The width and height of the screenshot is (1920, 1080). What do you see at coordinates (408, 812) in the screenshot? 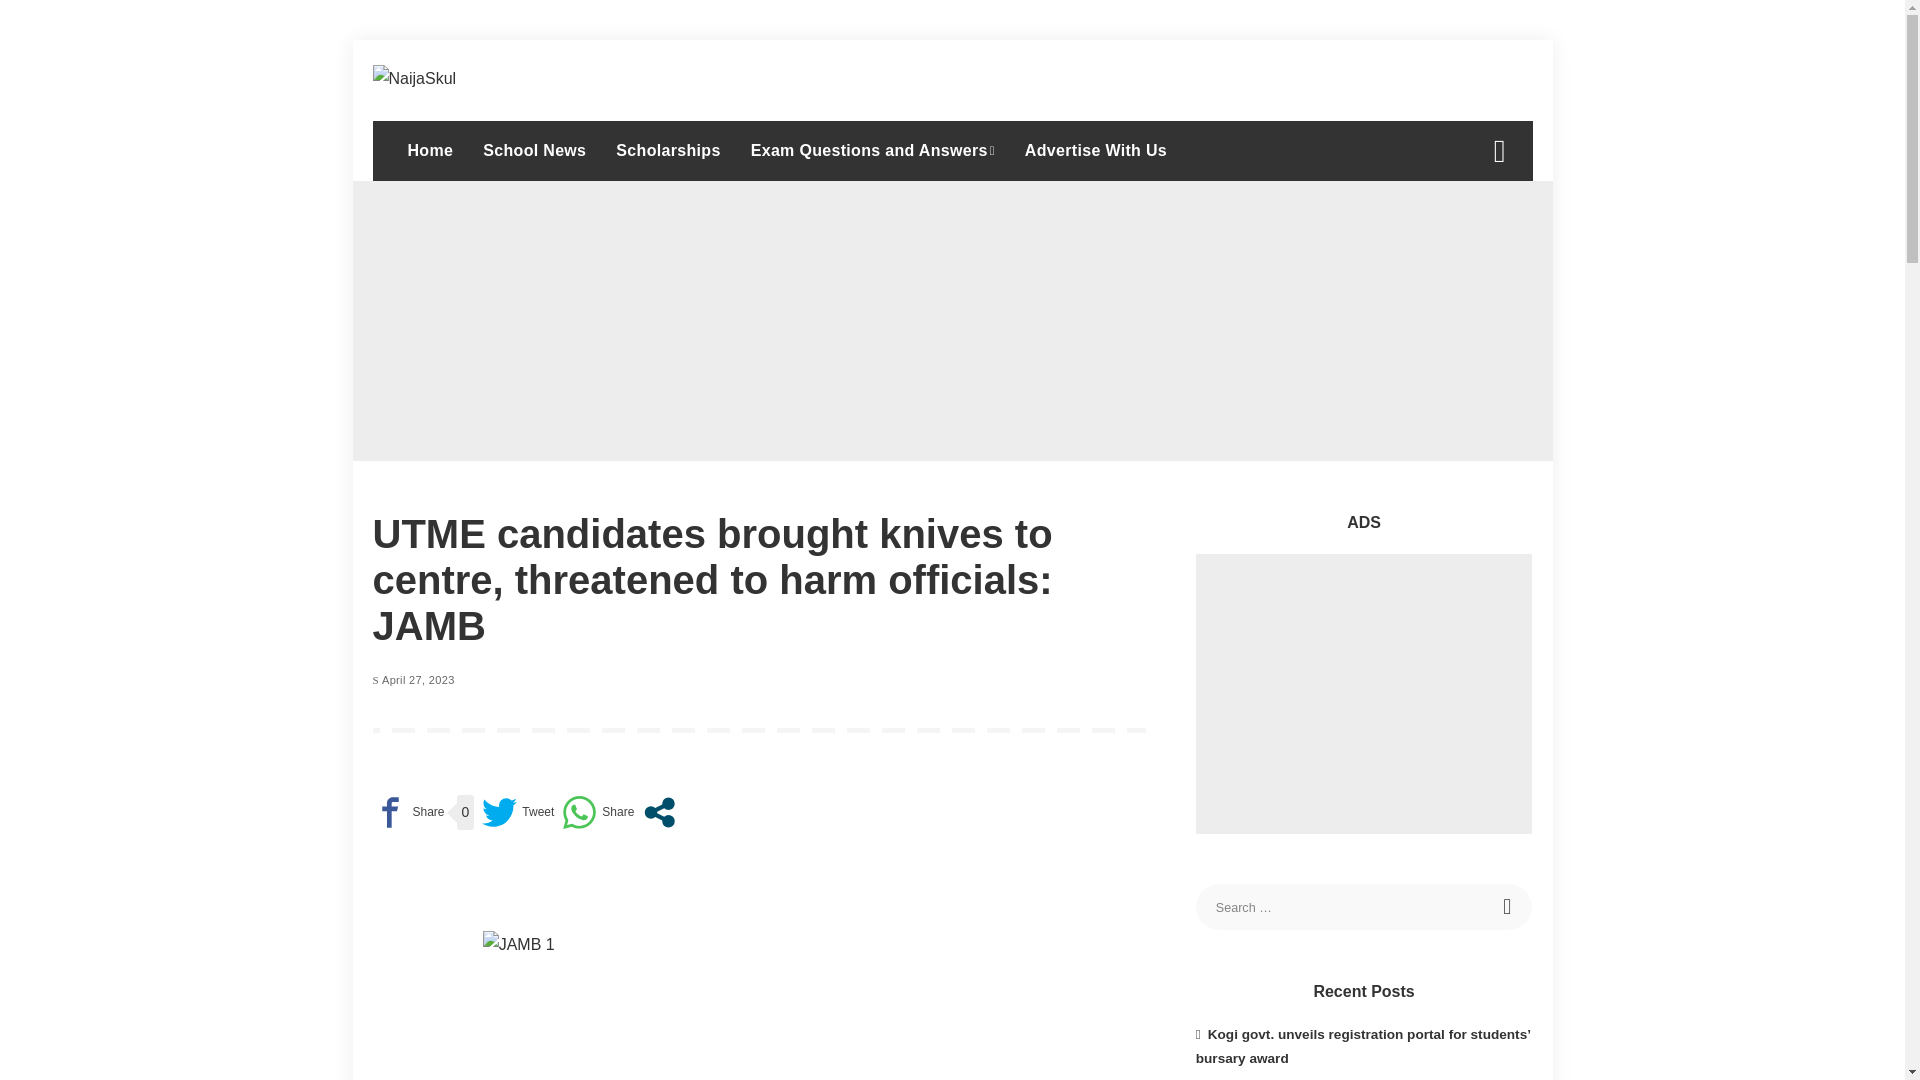
I see `Share on Facebook` at bounding box center [408, 812].